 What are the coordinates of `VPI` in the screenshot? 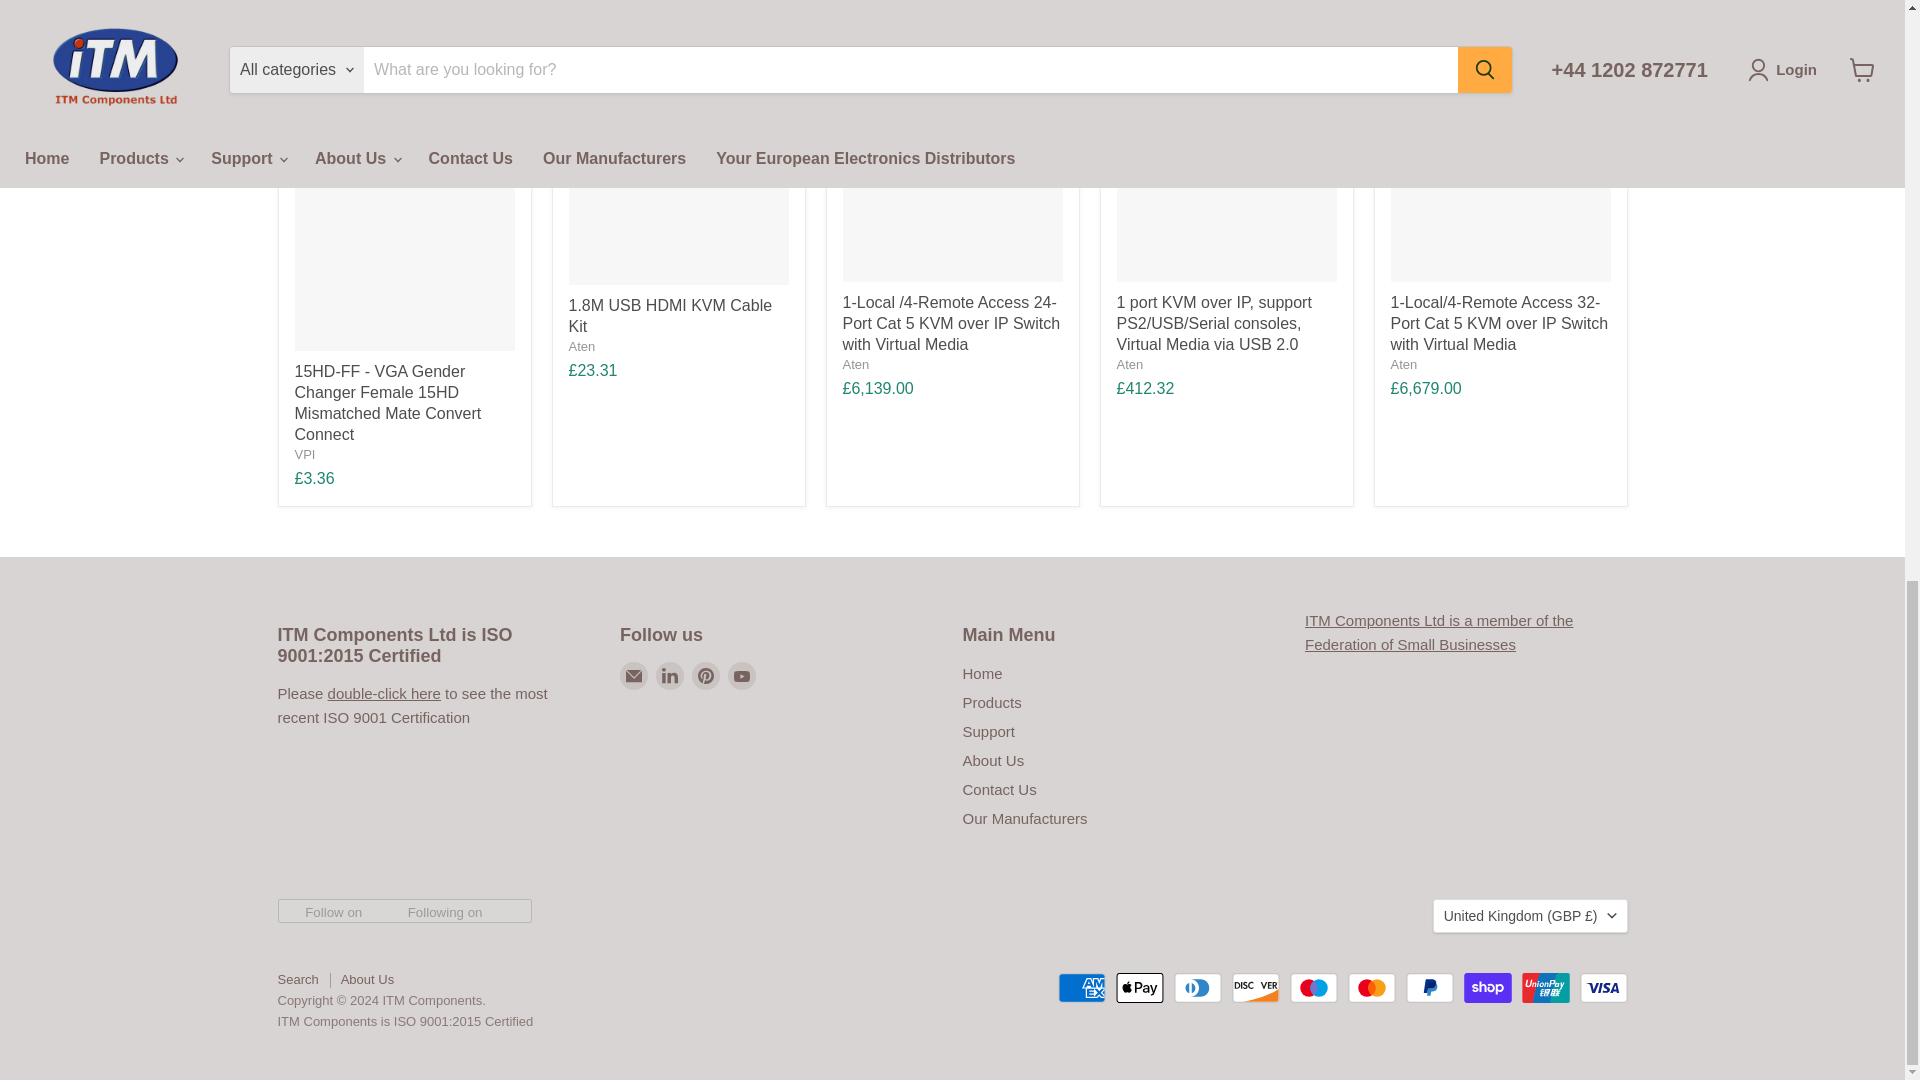 It's located at (304, 454).